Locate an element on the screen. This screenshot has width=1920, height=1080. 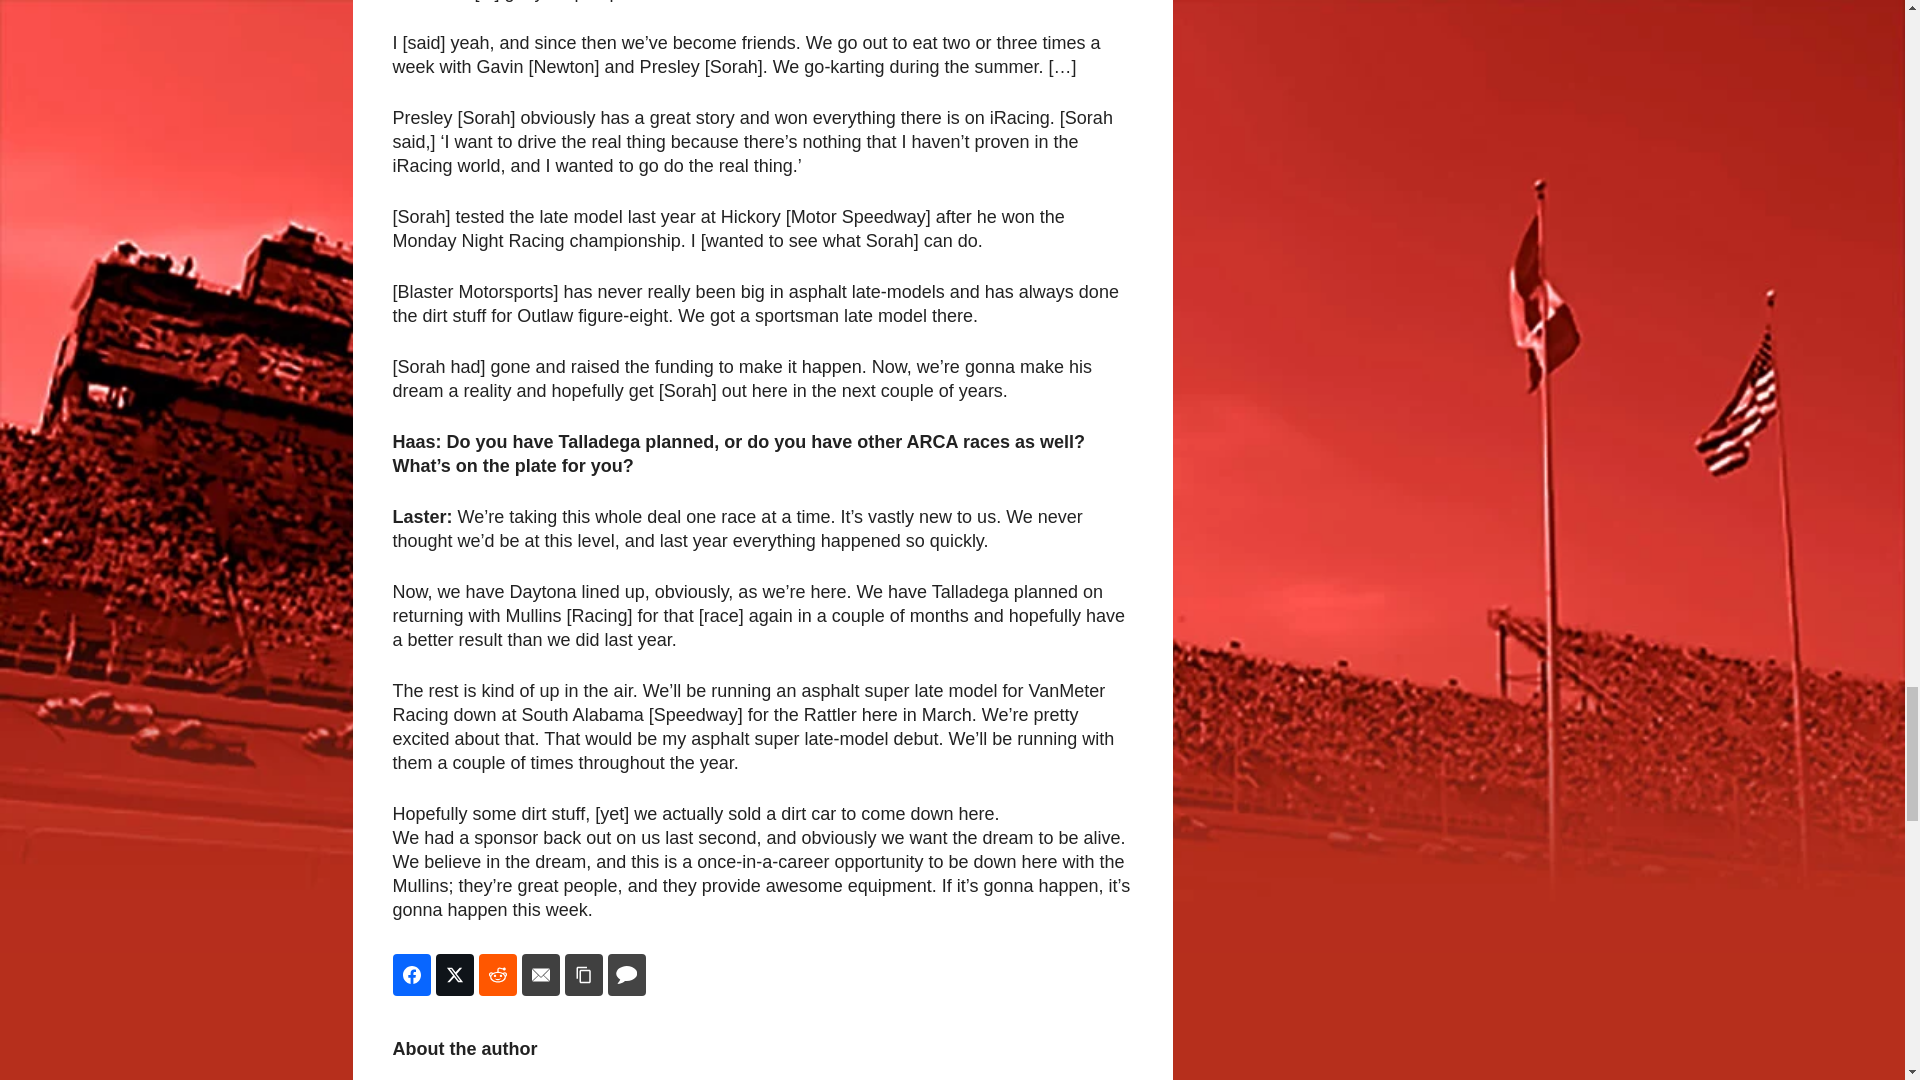
Share on Comments is located at coordinates (626, 974).